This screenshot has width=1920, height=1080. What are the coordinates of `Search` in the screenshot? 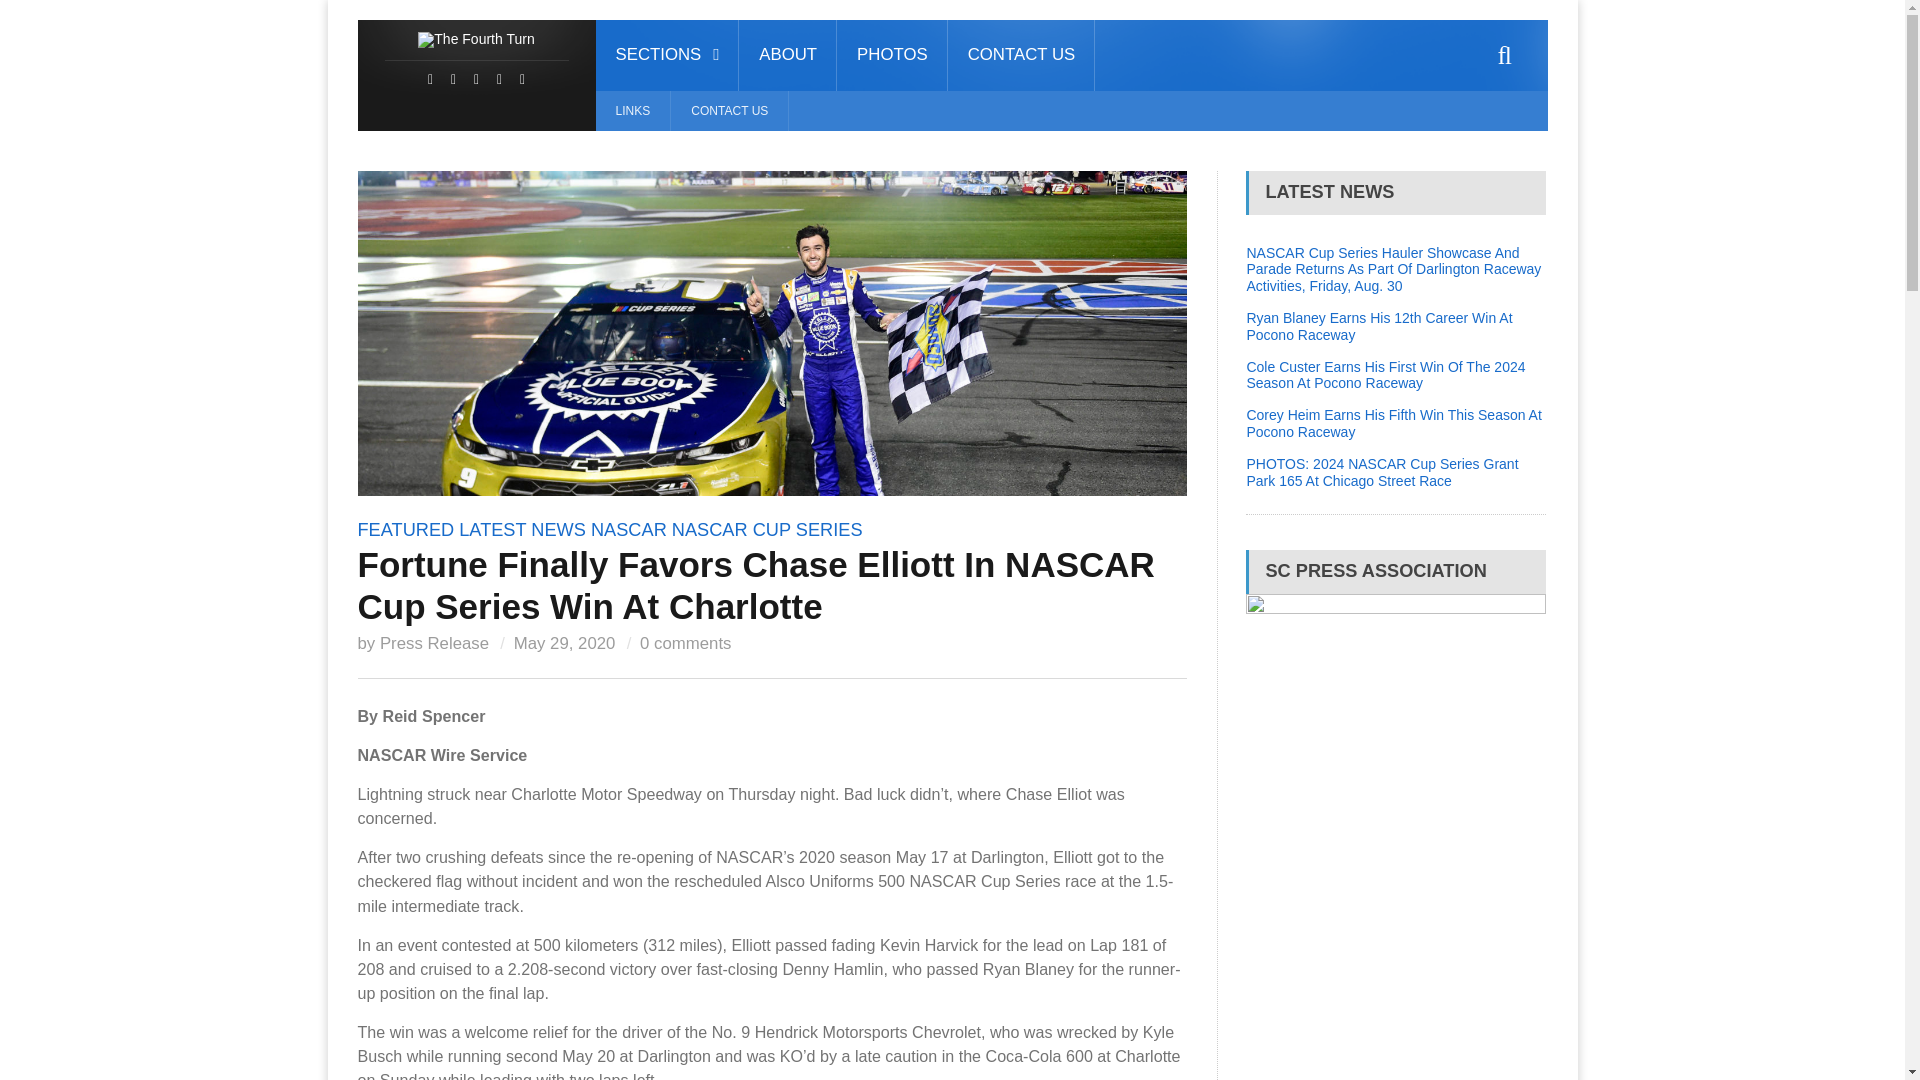 It's located at (1504, 56).